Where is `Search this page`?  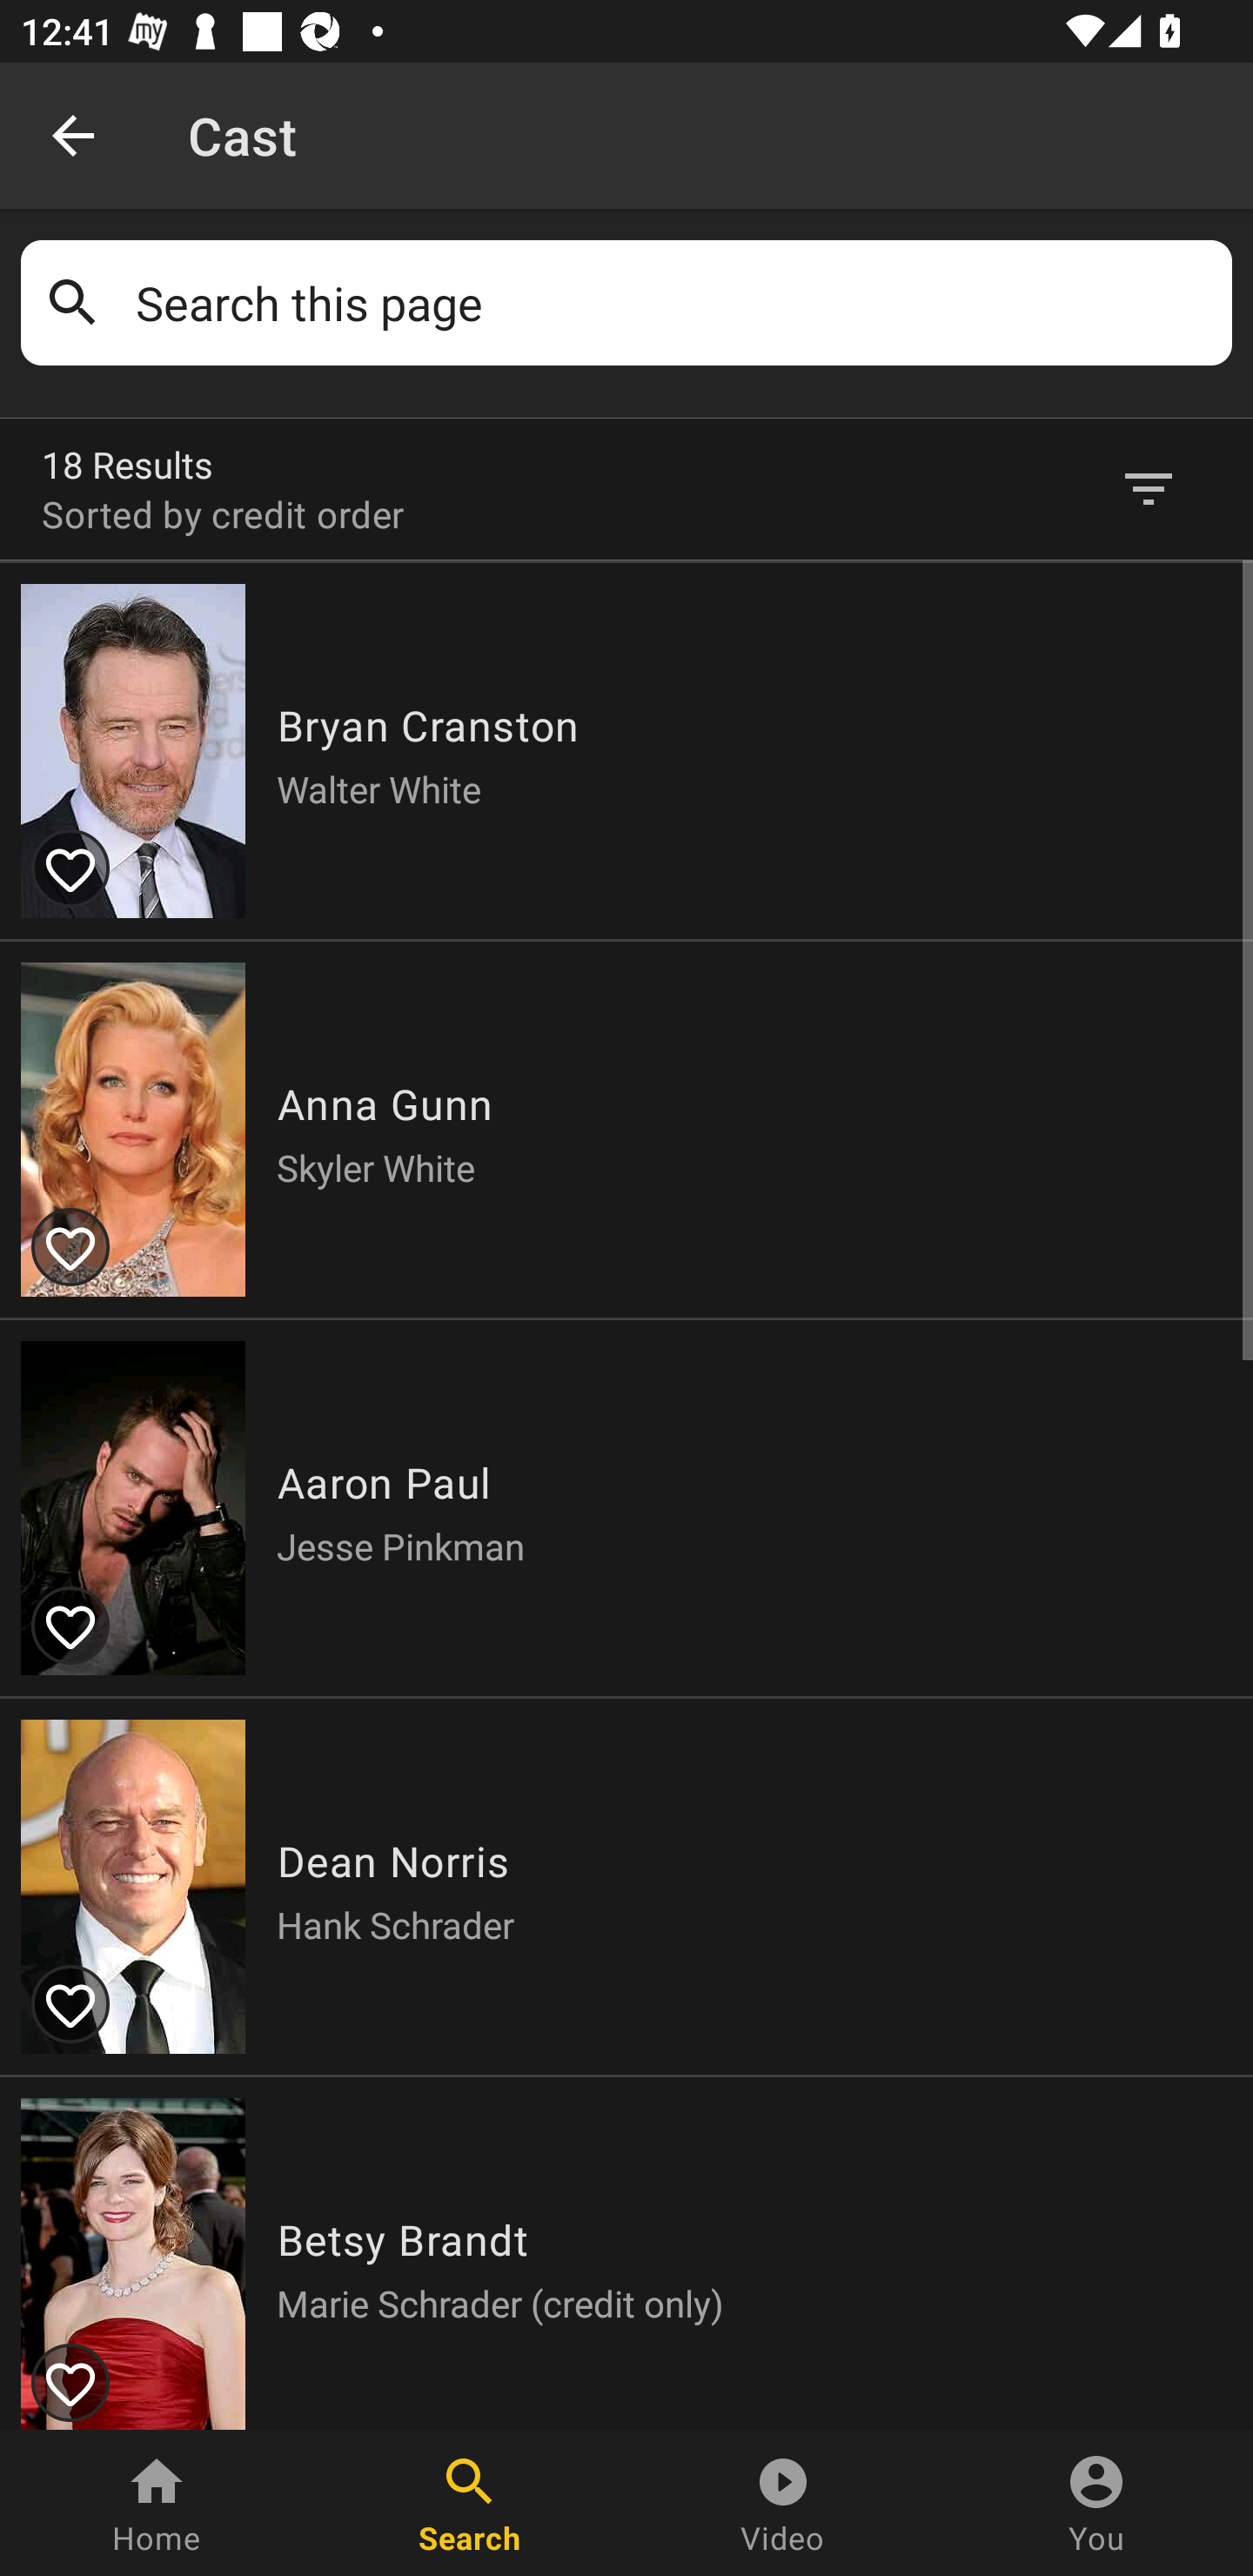
Search this page is located at coordinates (673, 303).